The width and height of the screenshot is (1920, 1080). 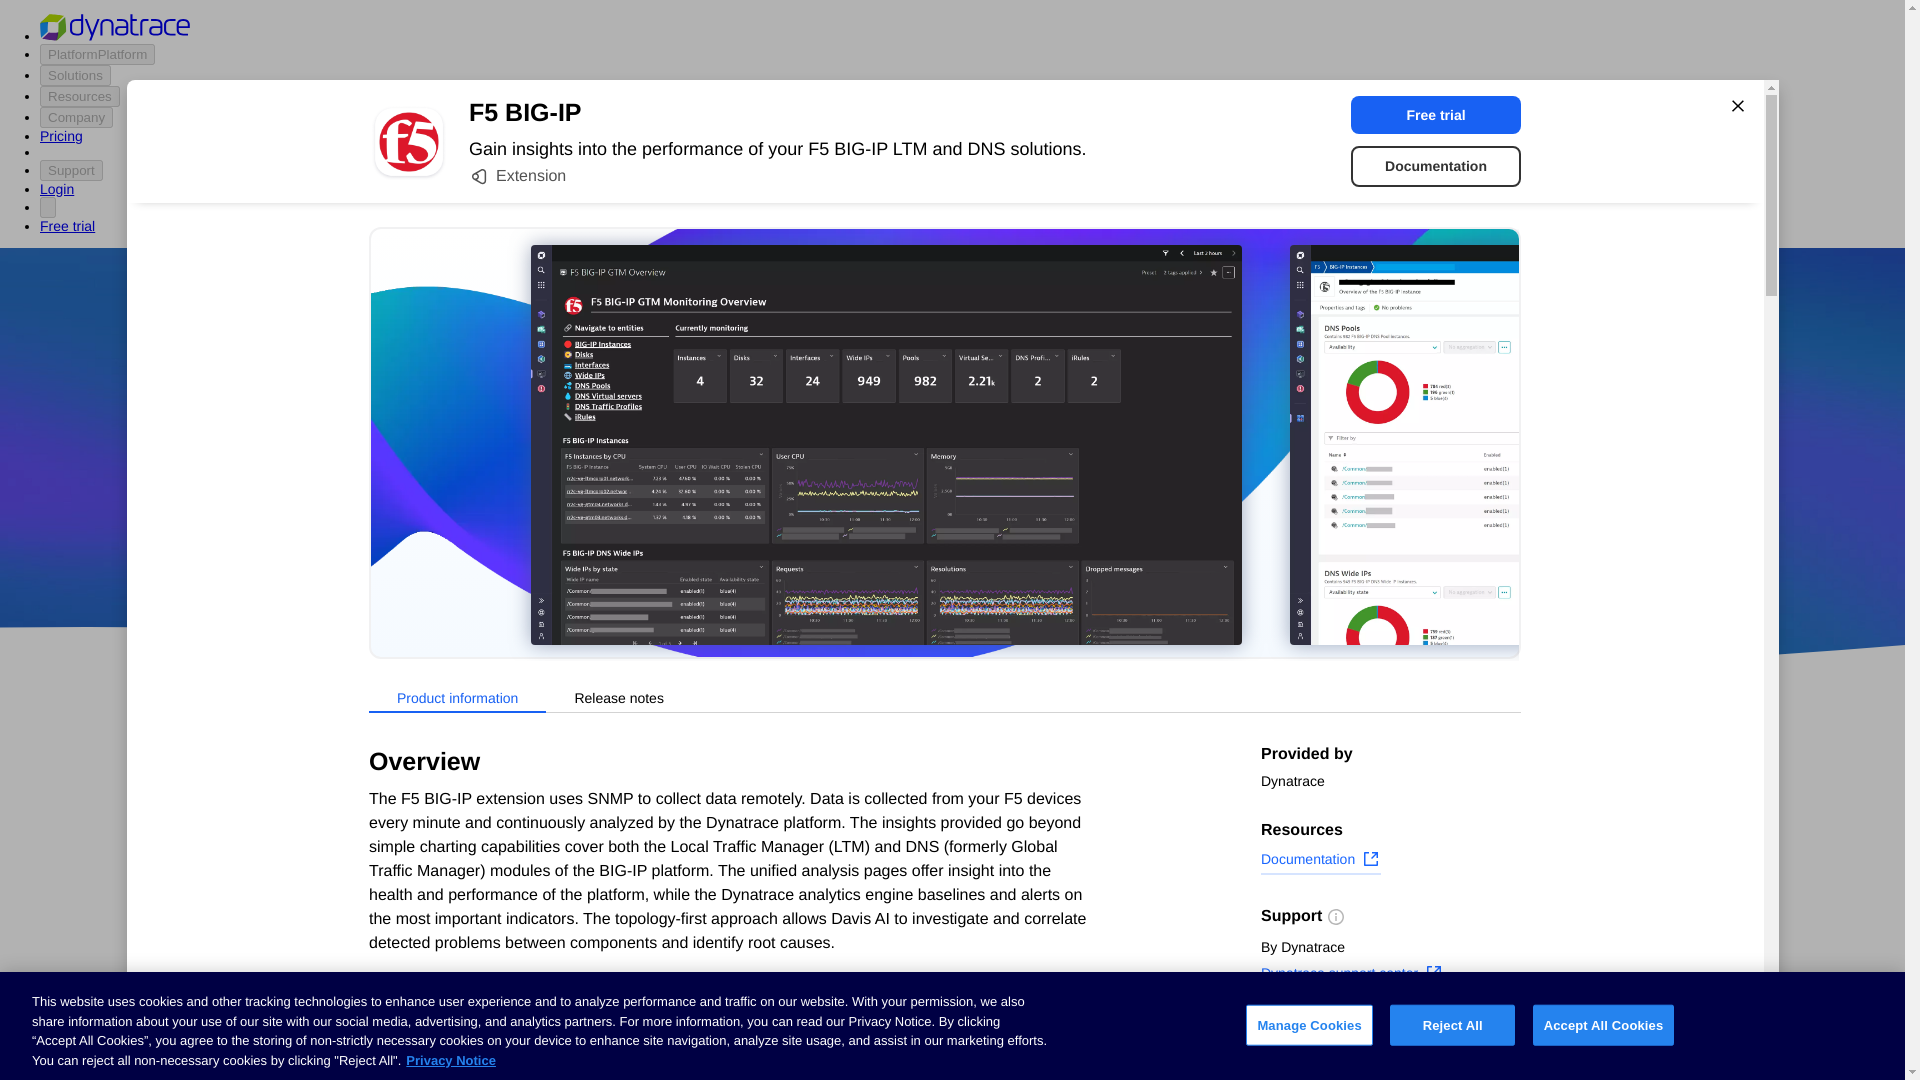 What do you see at coordinates (899, 552) in the screenshot?
I see `Azure` at bounding box center [899, 552].